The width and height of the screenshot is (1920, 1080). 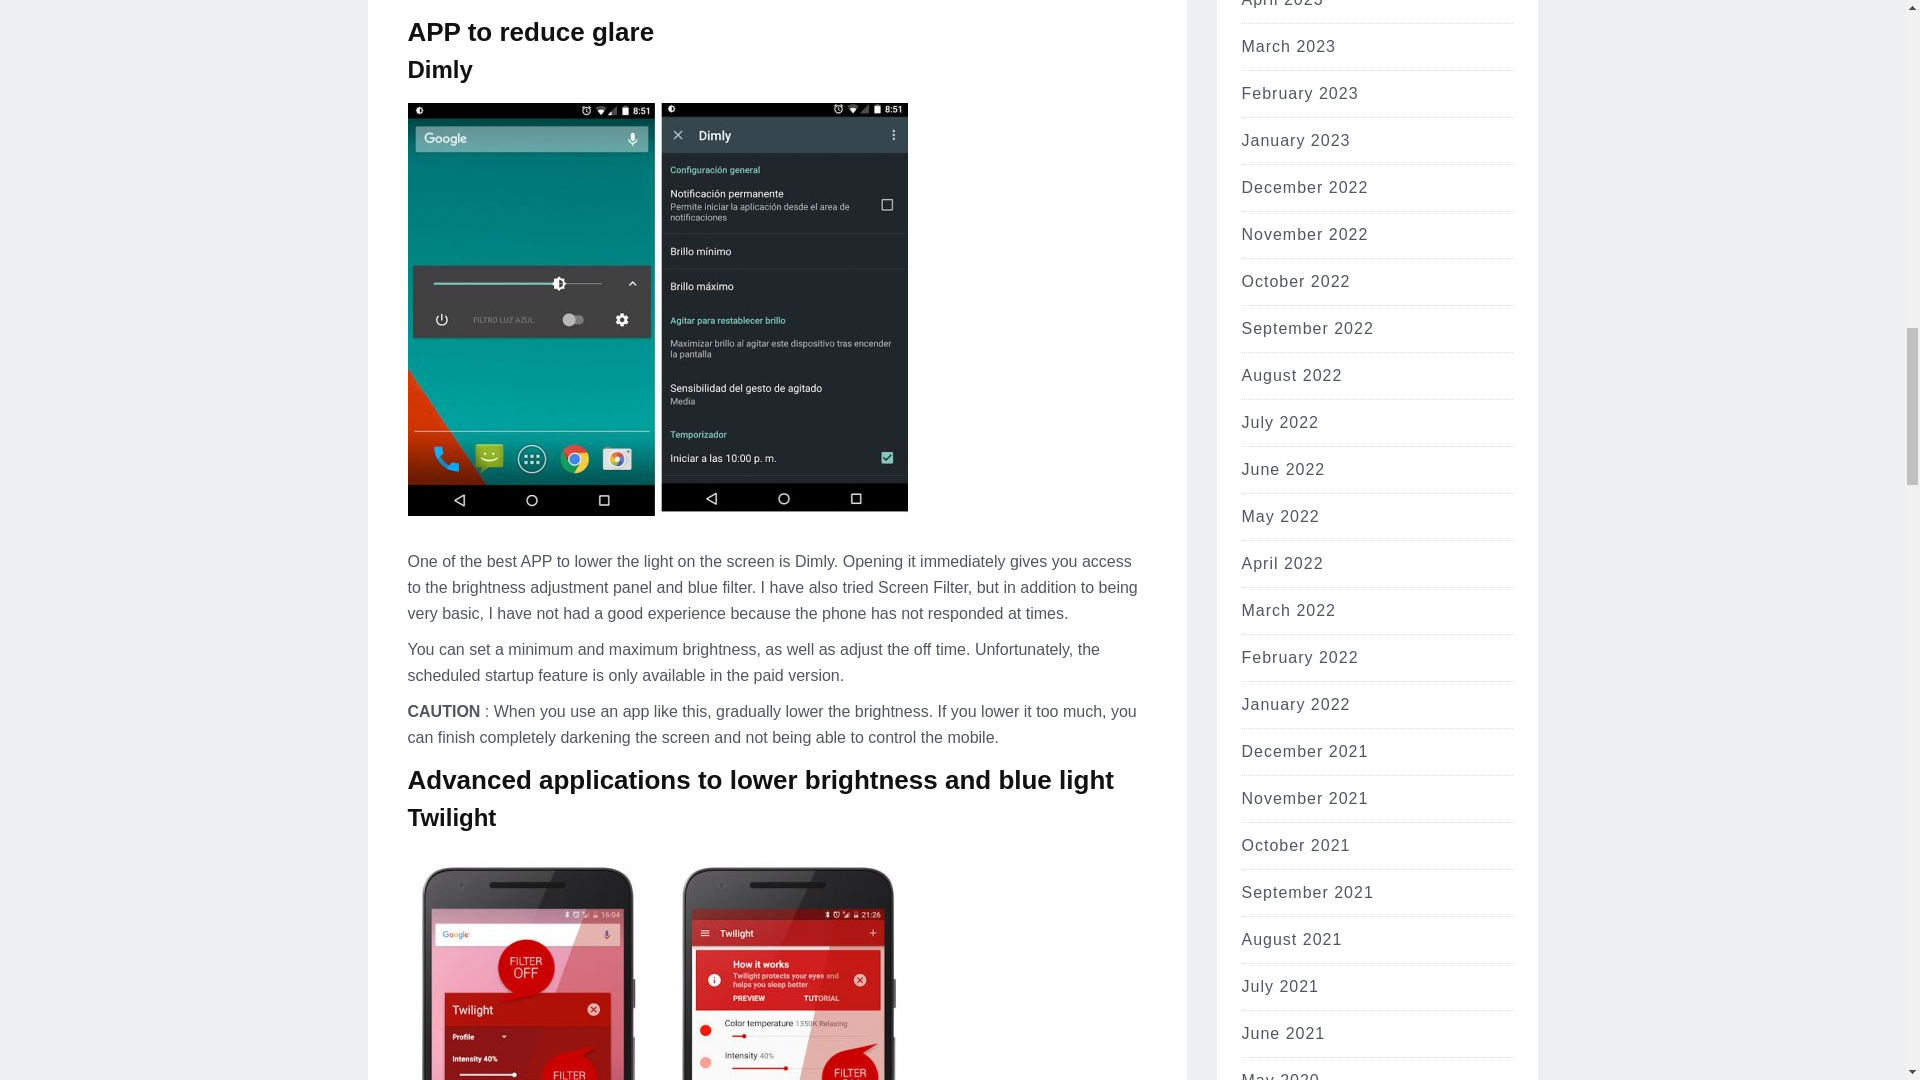 What do you see at coordinates (1296, 282) in the screenshot?
I see `October 2022` at bounding box center [1296, 282].